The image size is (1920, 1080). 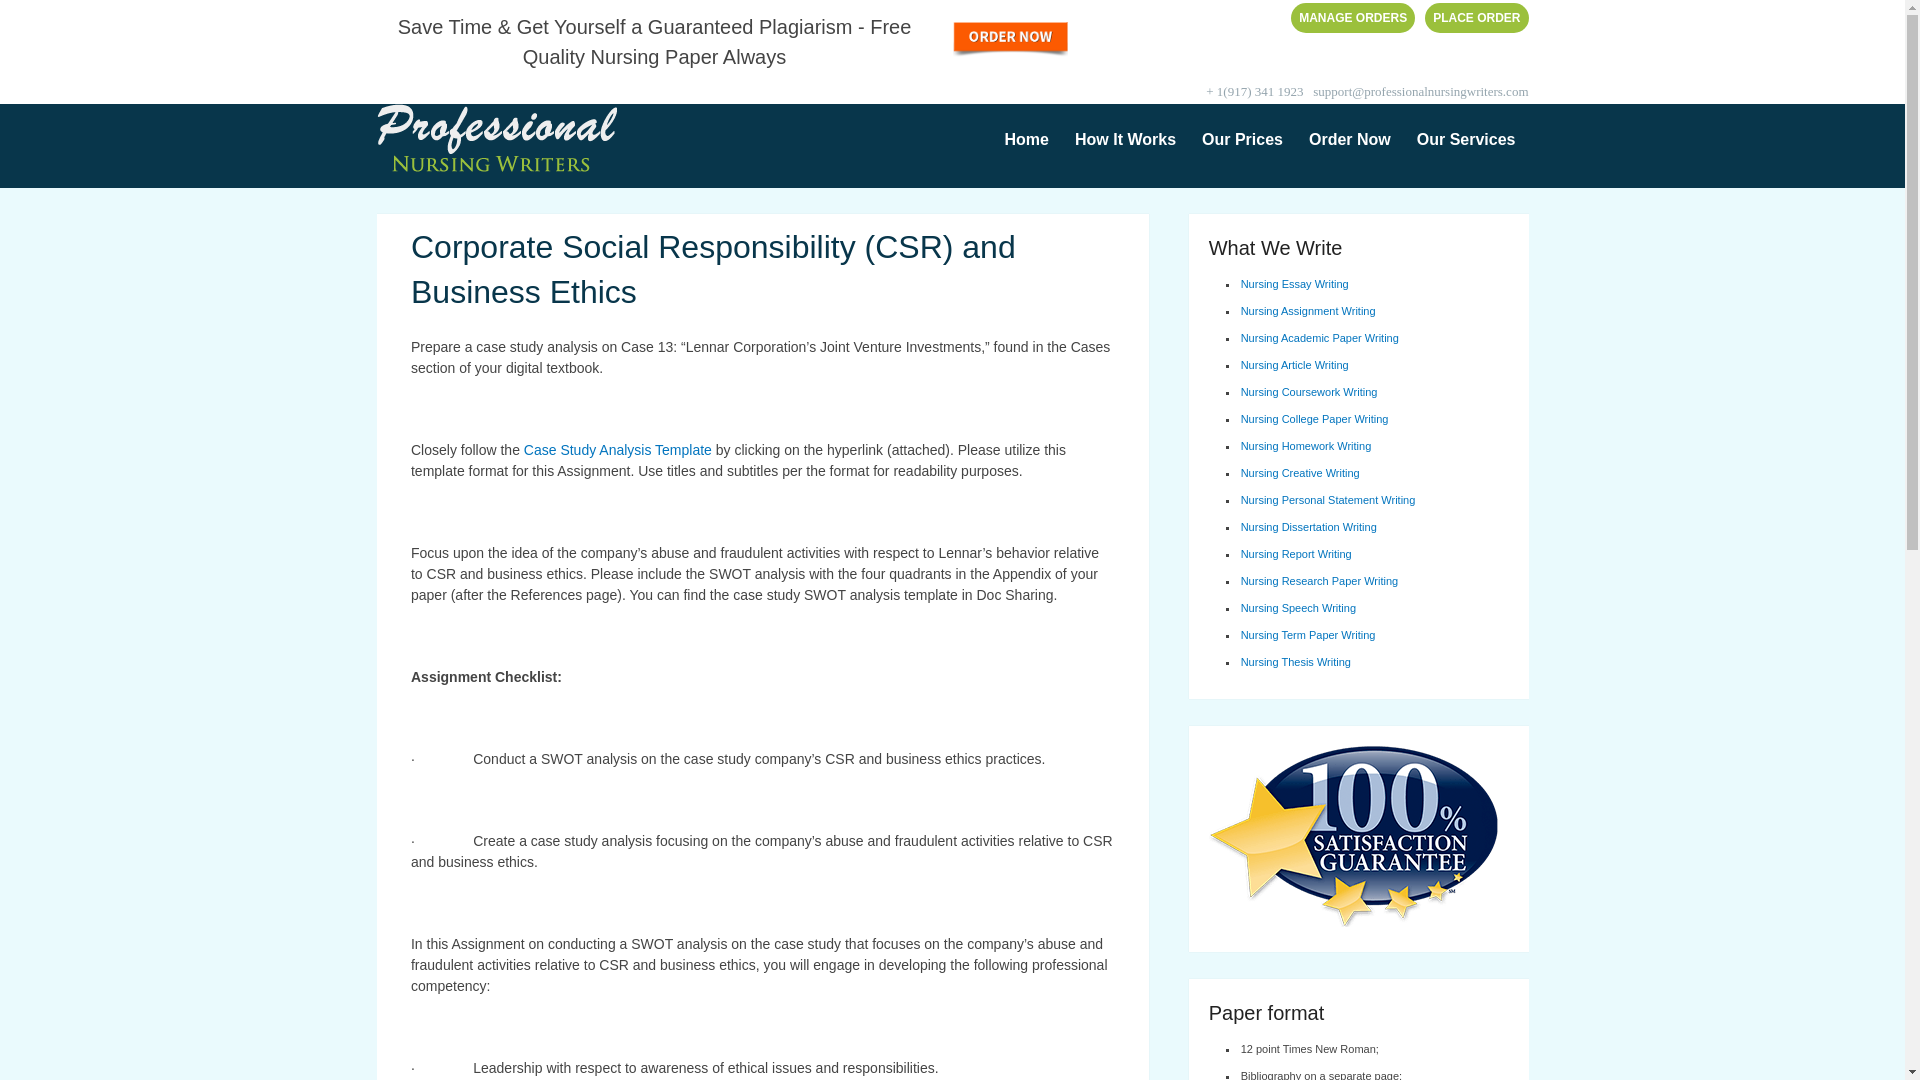 I want to click on Nursing Dissertation Writing, so click(x=1308, y=526).